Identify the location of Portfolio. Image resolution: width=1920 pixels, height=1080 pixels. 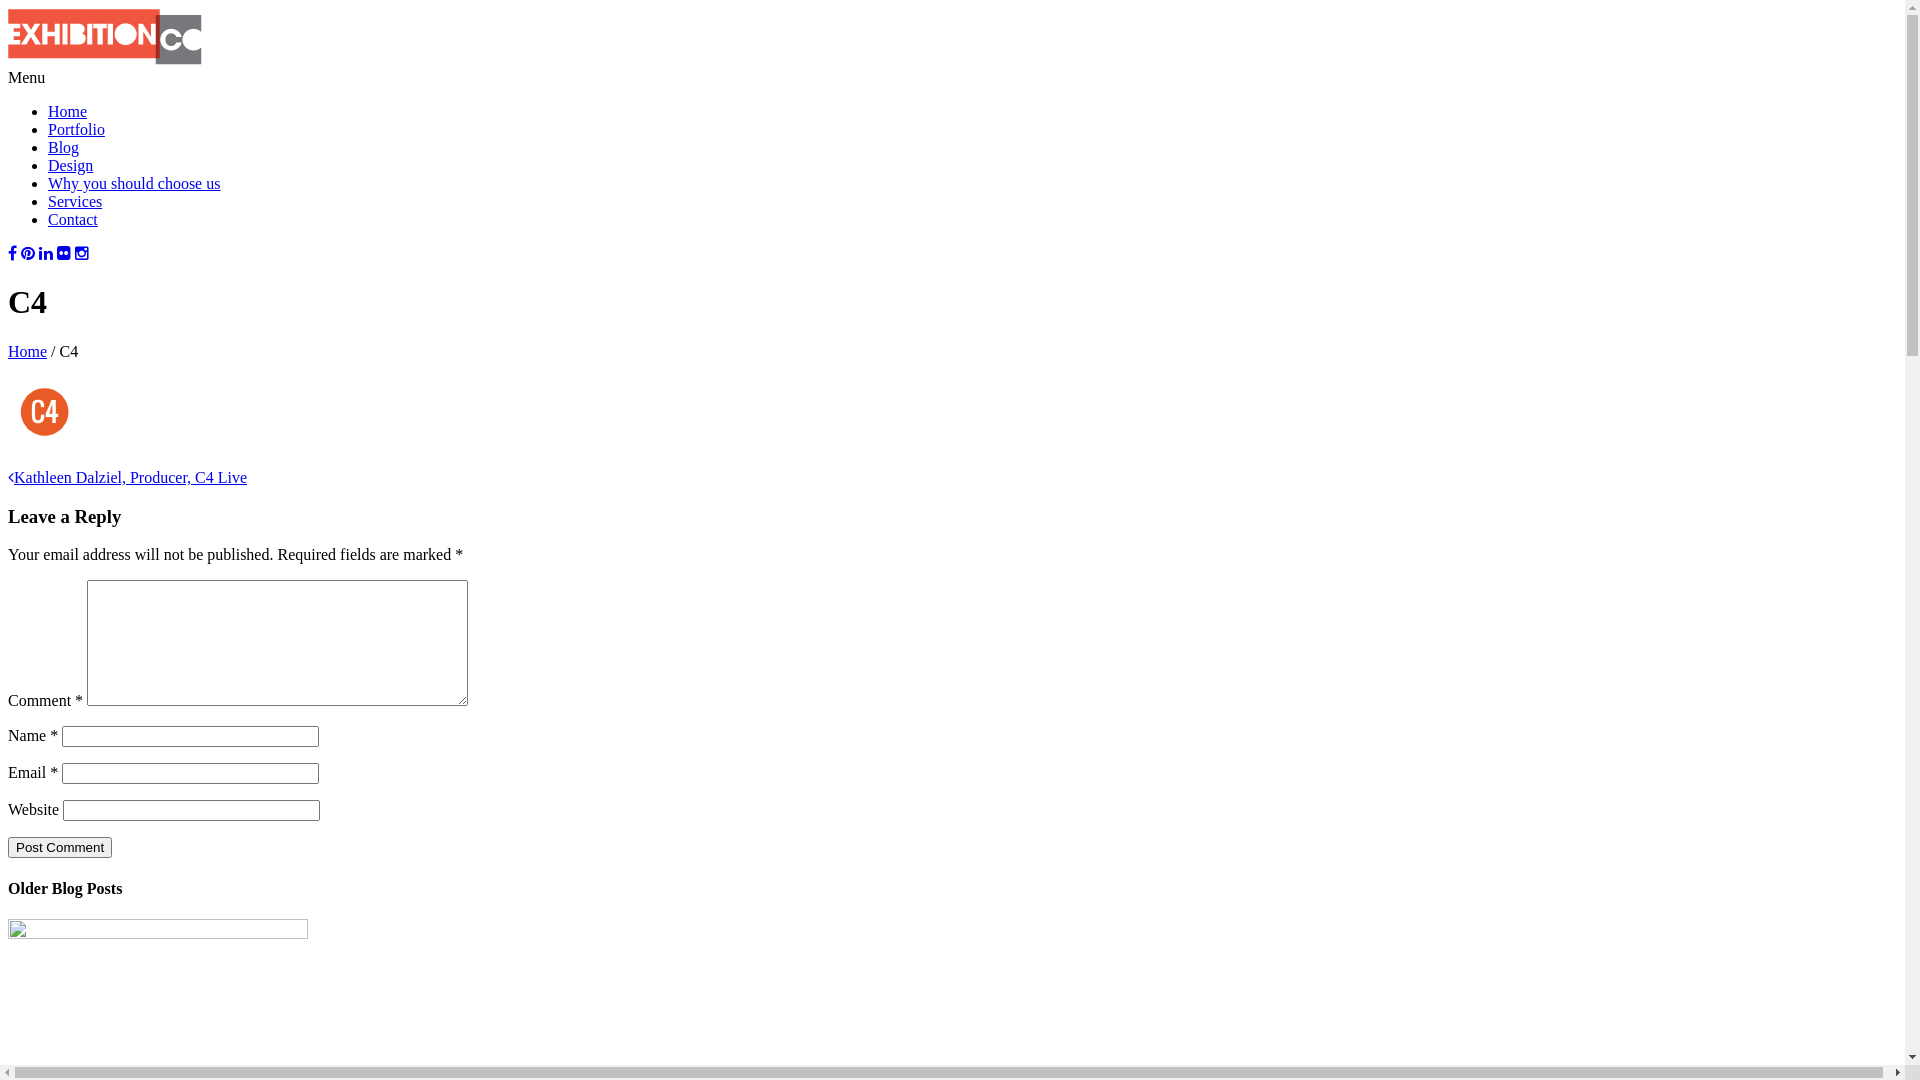
(76, 130).